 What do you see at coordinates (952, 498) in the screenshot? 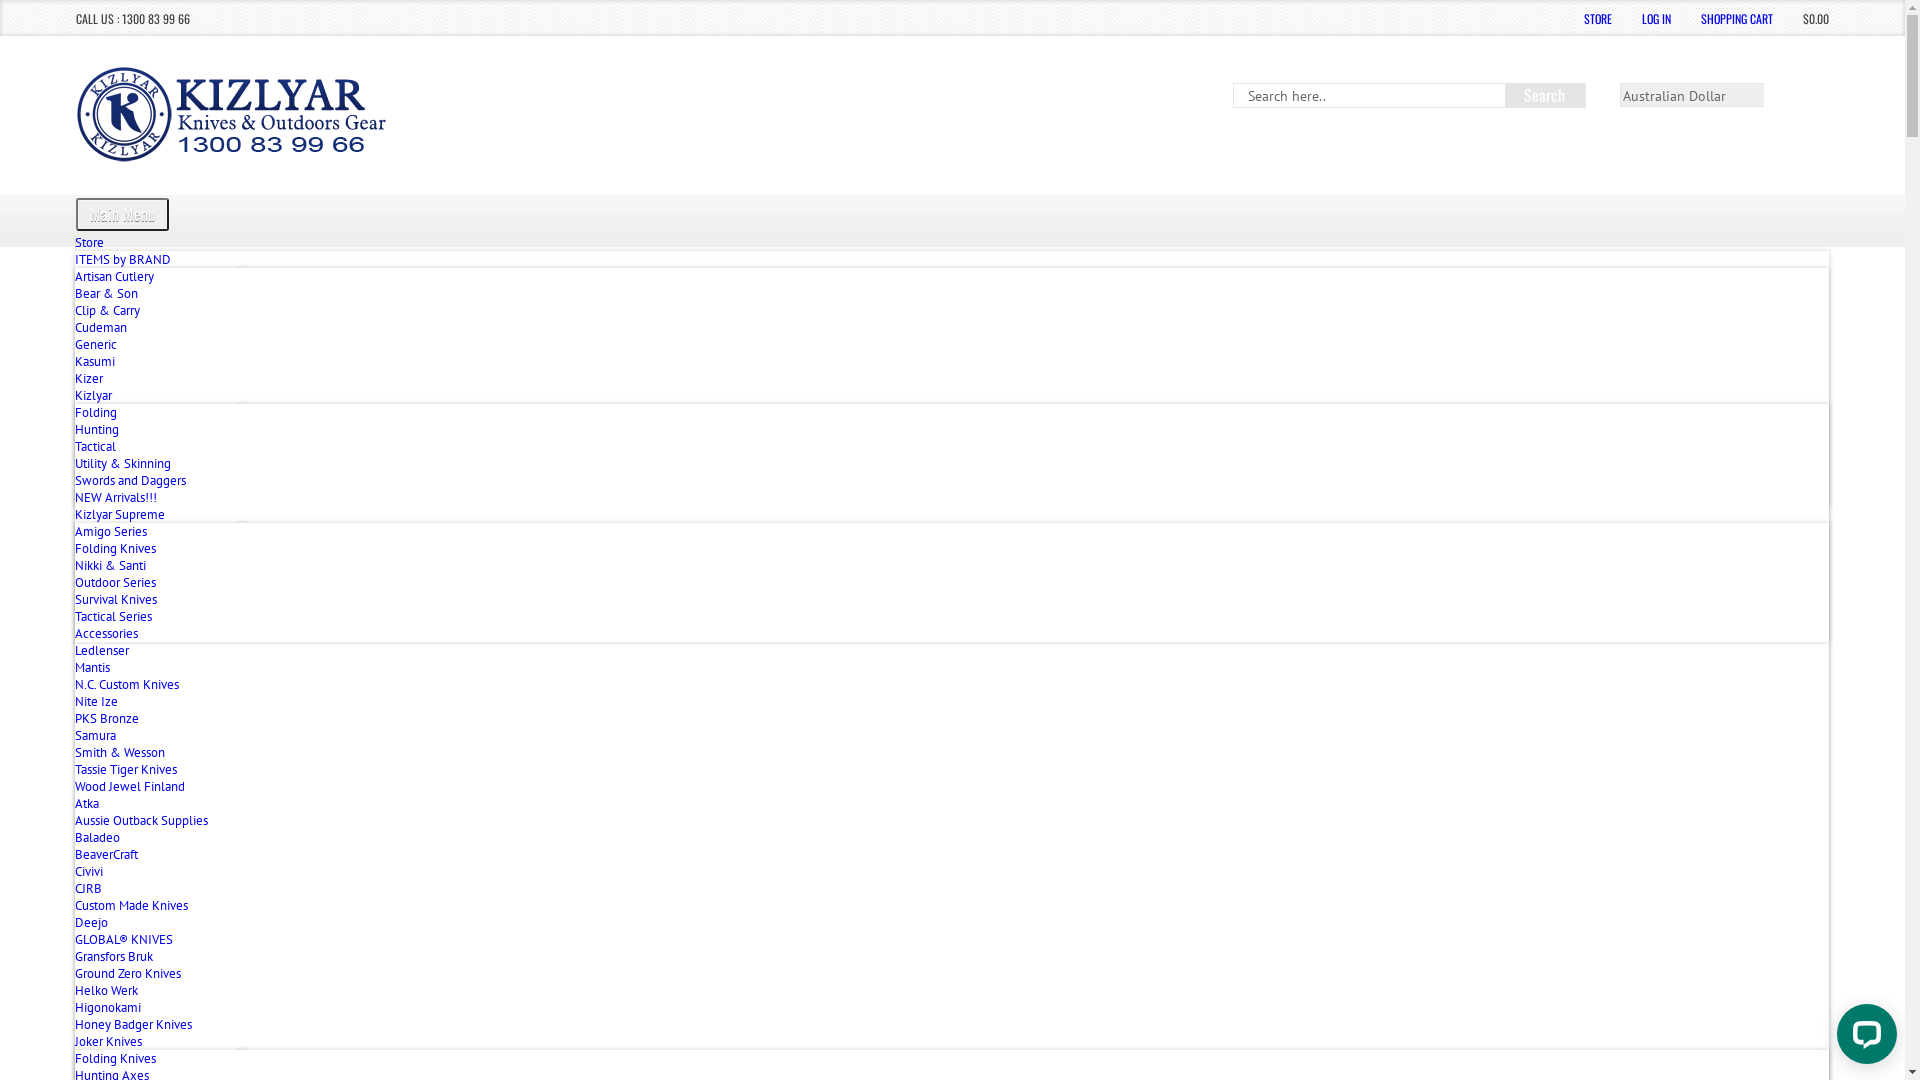
I see `NEW Arrivals!!!` at bounding box center [952, 498].